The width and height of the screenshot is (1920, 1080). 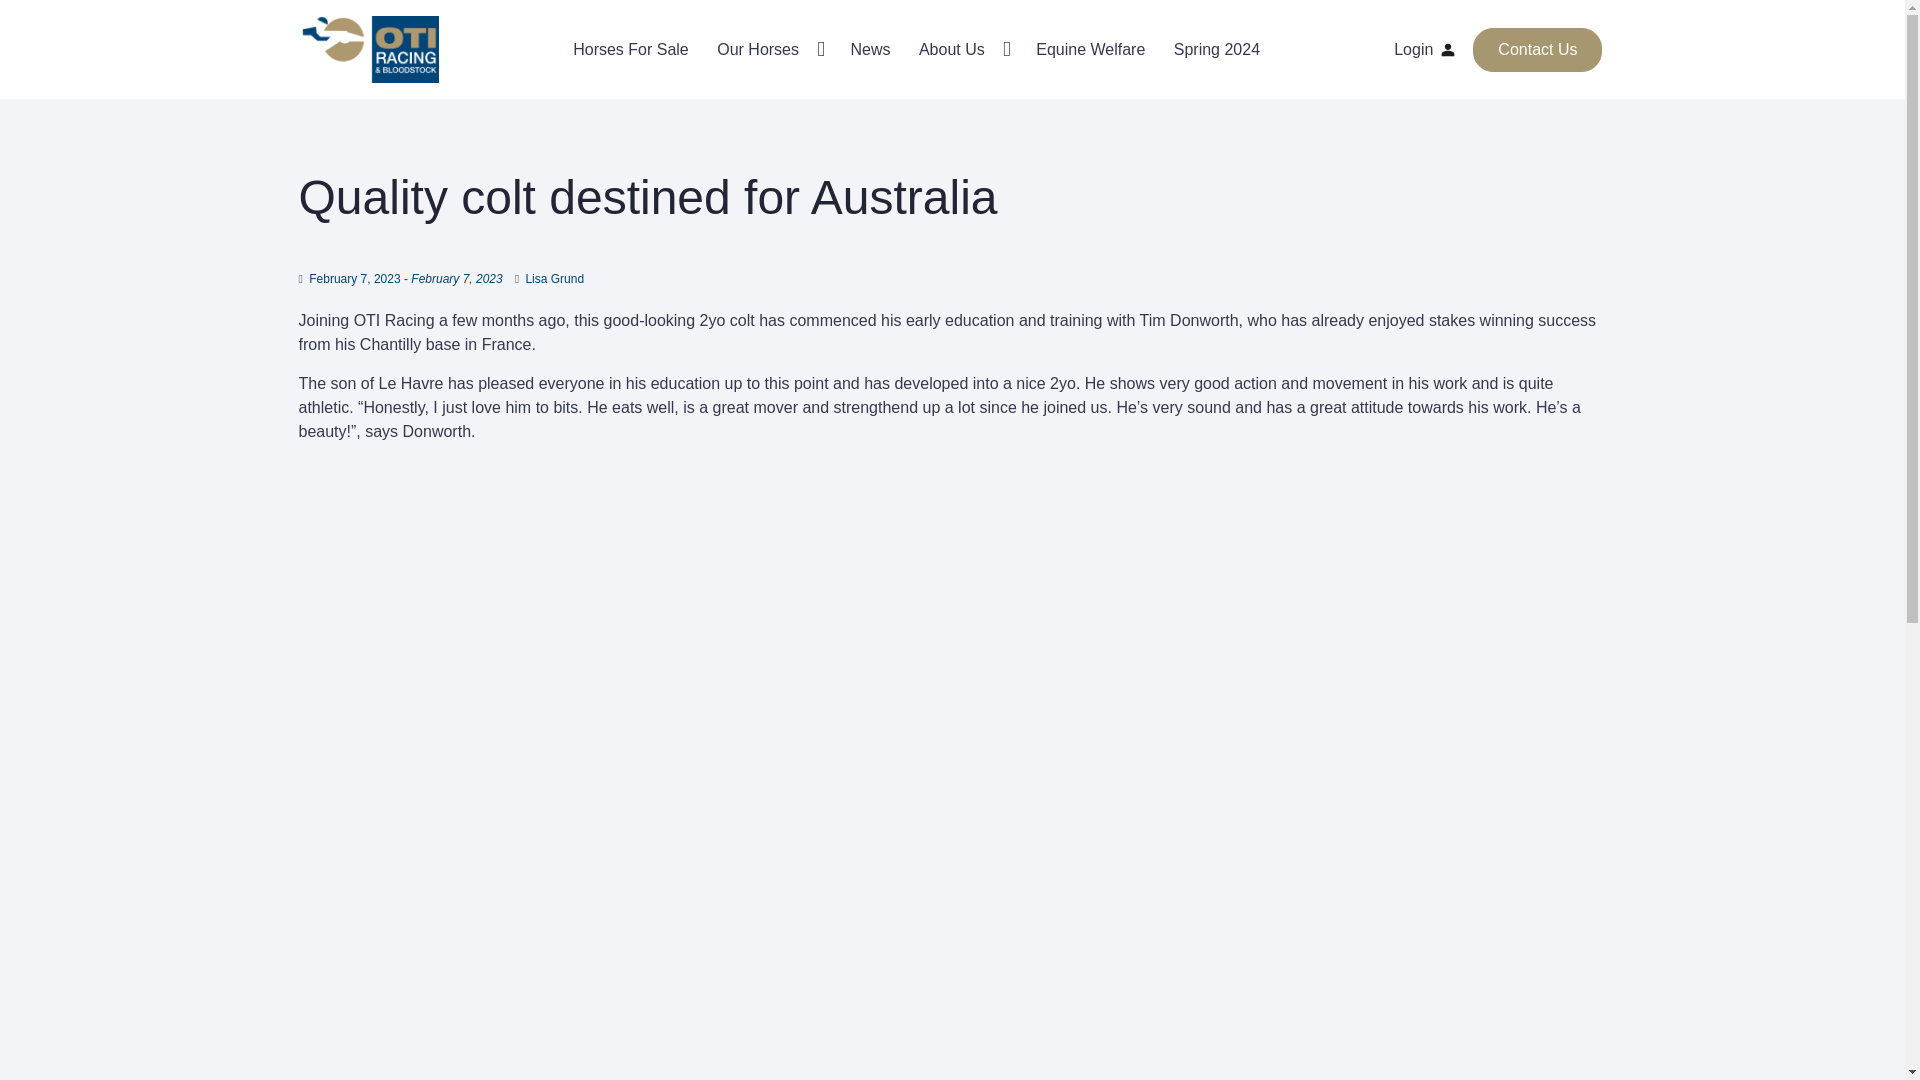 What do you see at coordinates (1090, 50) in the screenshot?
I see `Equine Welfare` at bounding box center [1090, 50].